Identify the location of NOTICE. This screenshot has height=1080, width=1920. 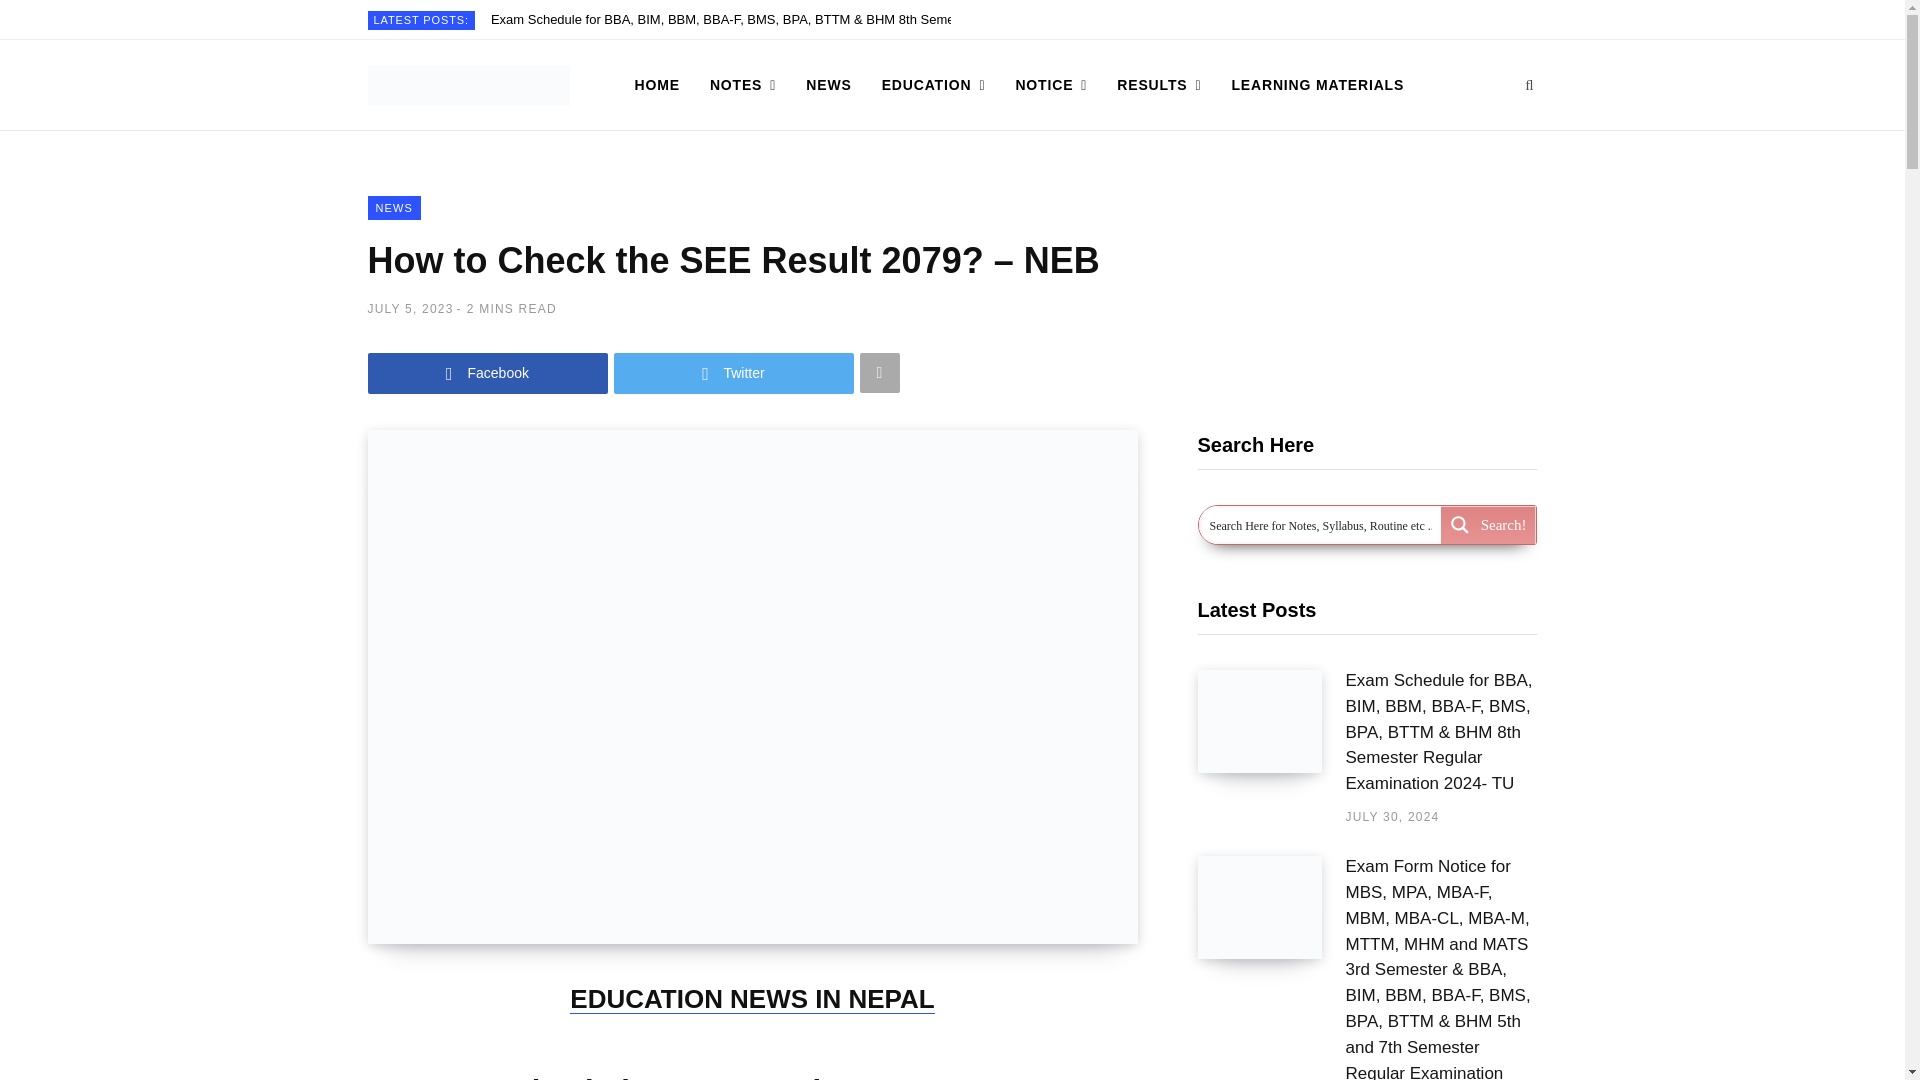
(1051, 84).